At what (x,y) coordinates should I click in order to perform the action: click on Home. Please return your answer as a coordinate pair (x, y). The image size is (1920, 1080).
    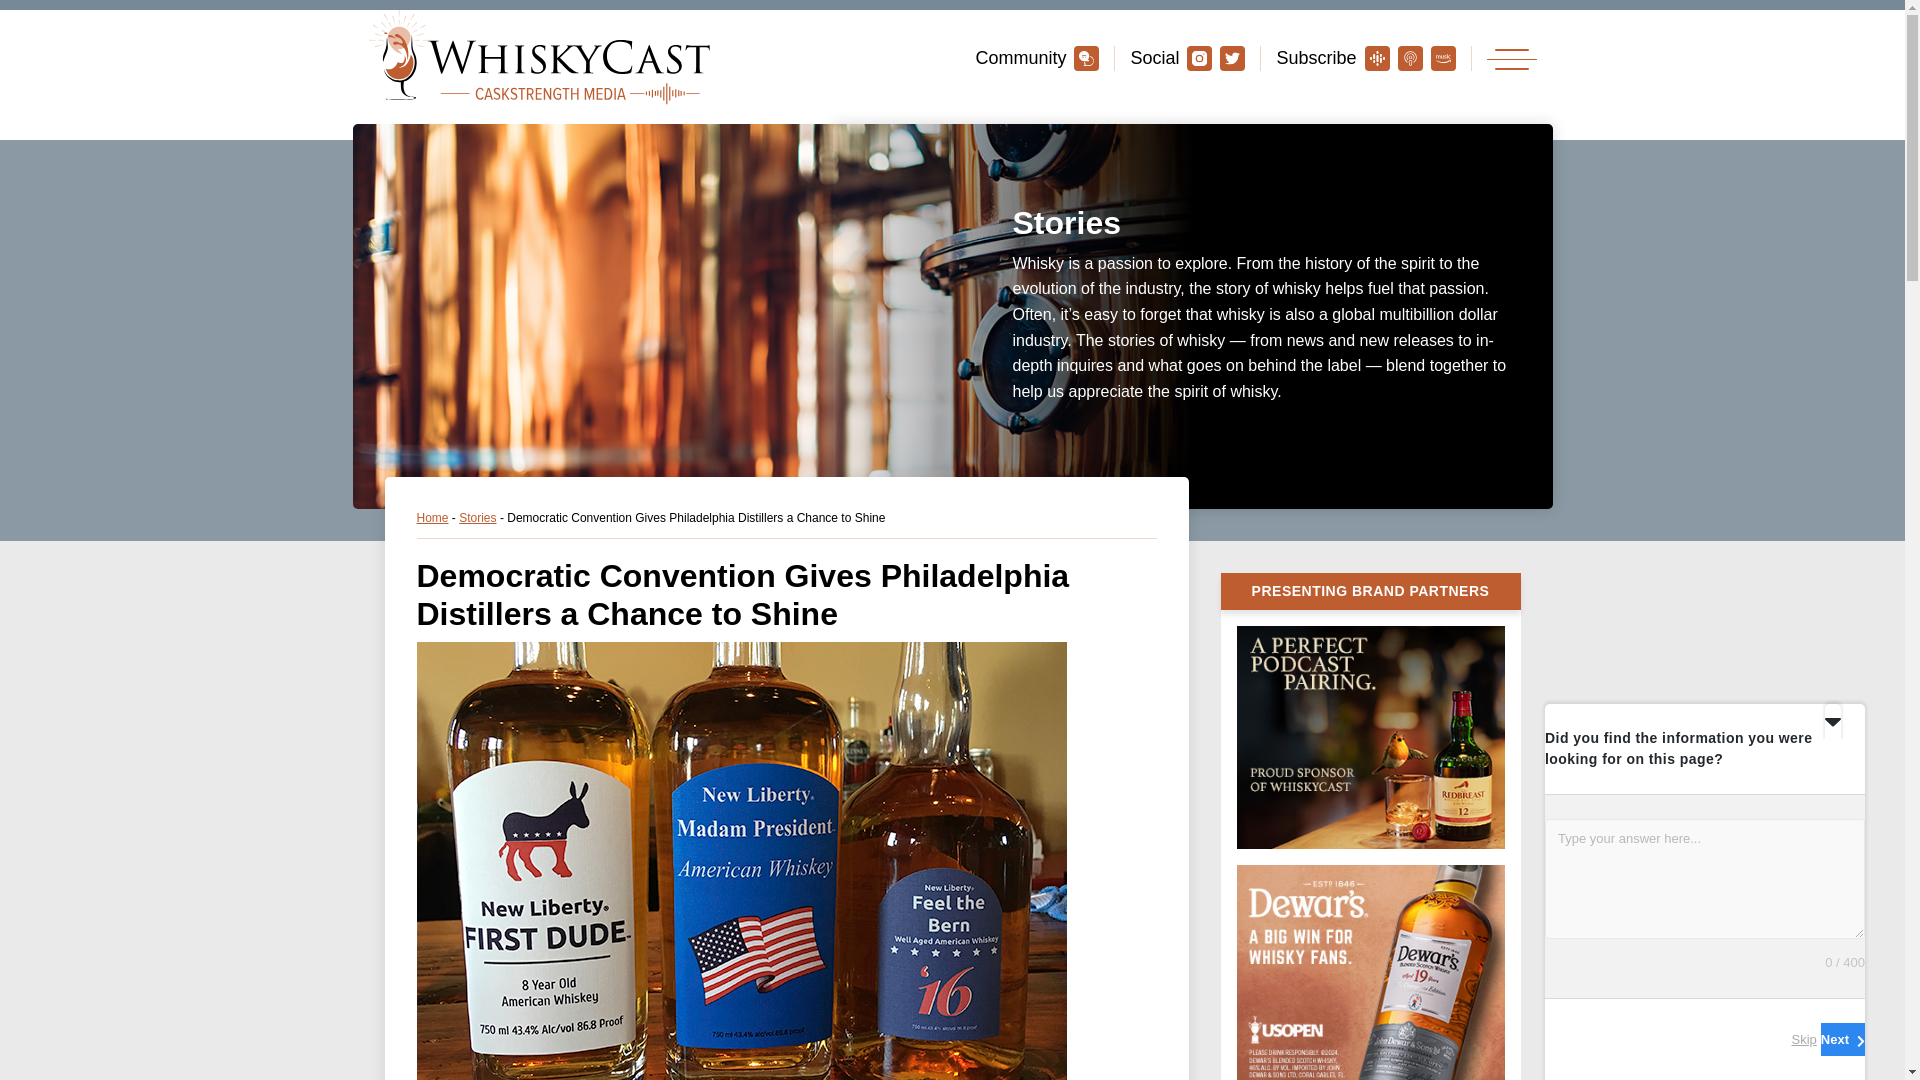
    Looking at the image, I should click on (432, 517).